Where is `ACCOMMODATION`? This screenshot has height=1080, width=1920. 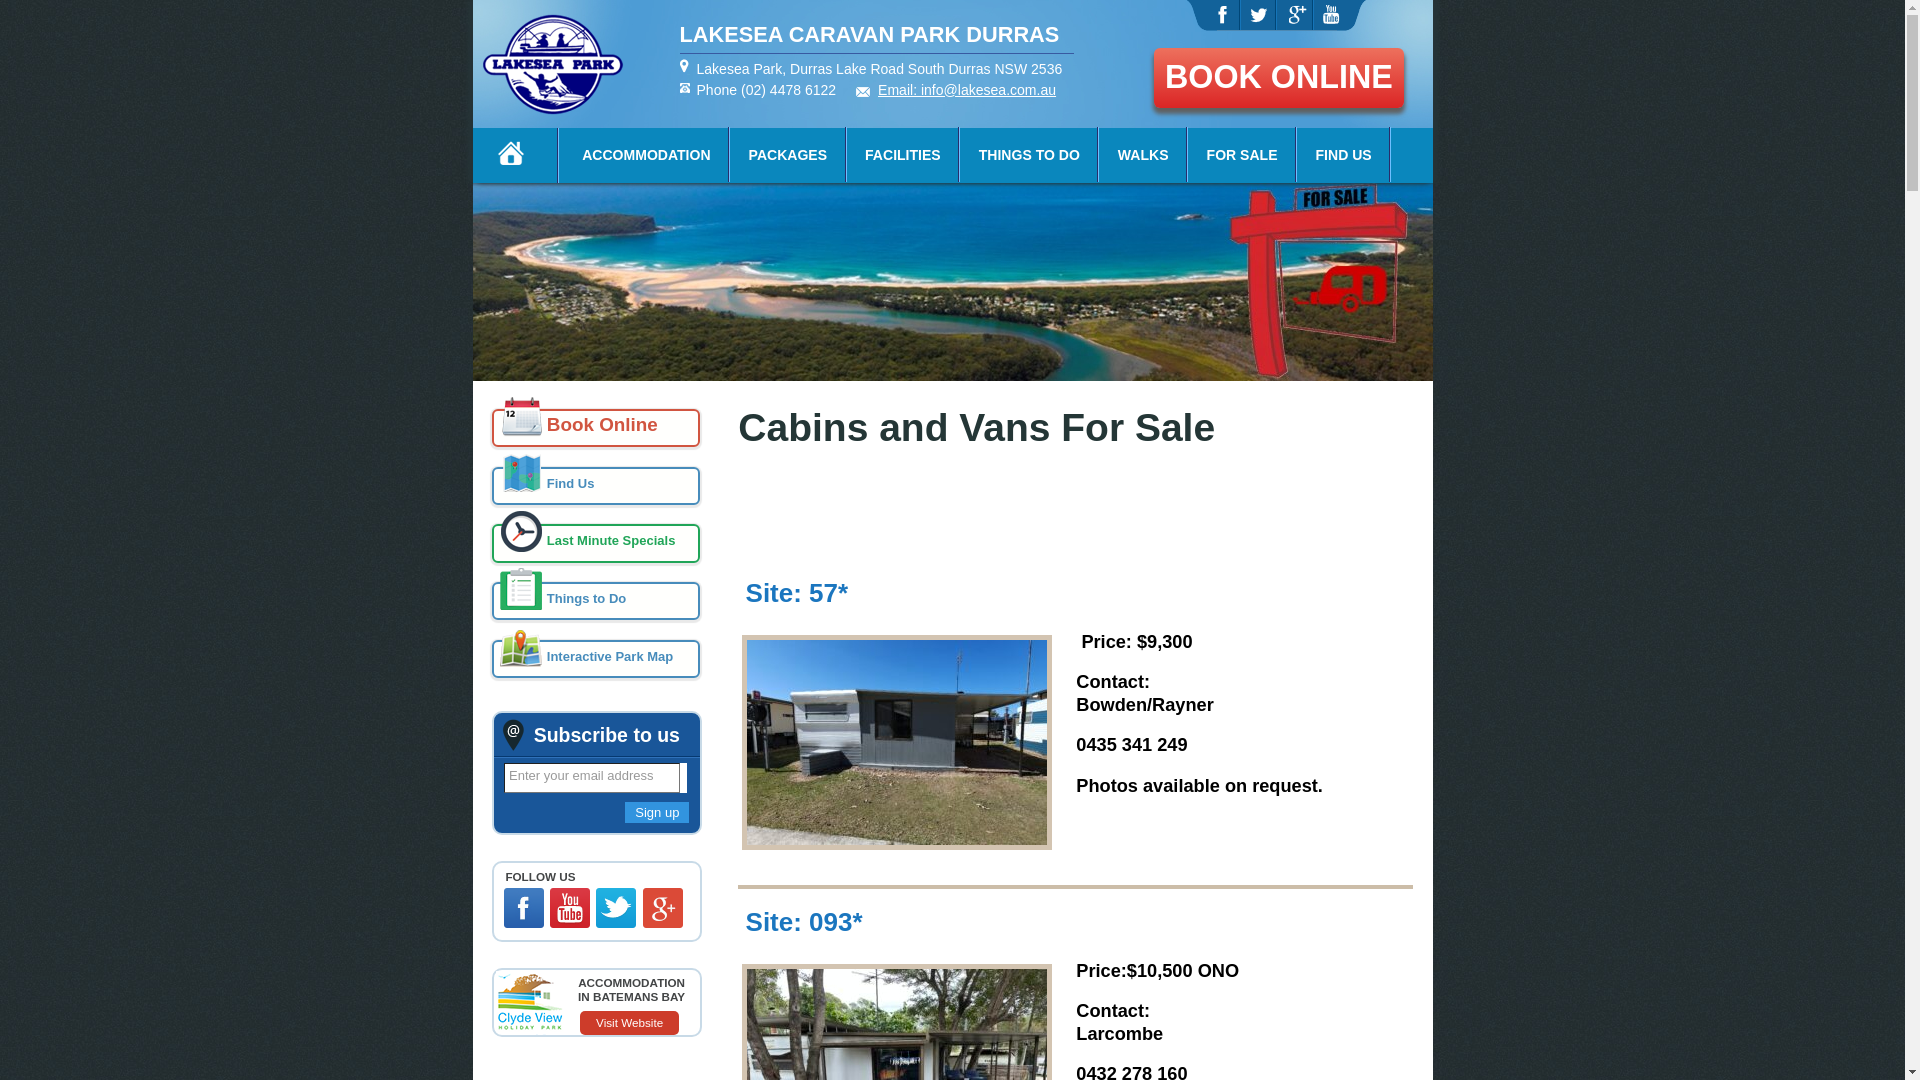 ACCOMMODATION is located at coordinates (646, 156).